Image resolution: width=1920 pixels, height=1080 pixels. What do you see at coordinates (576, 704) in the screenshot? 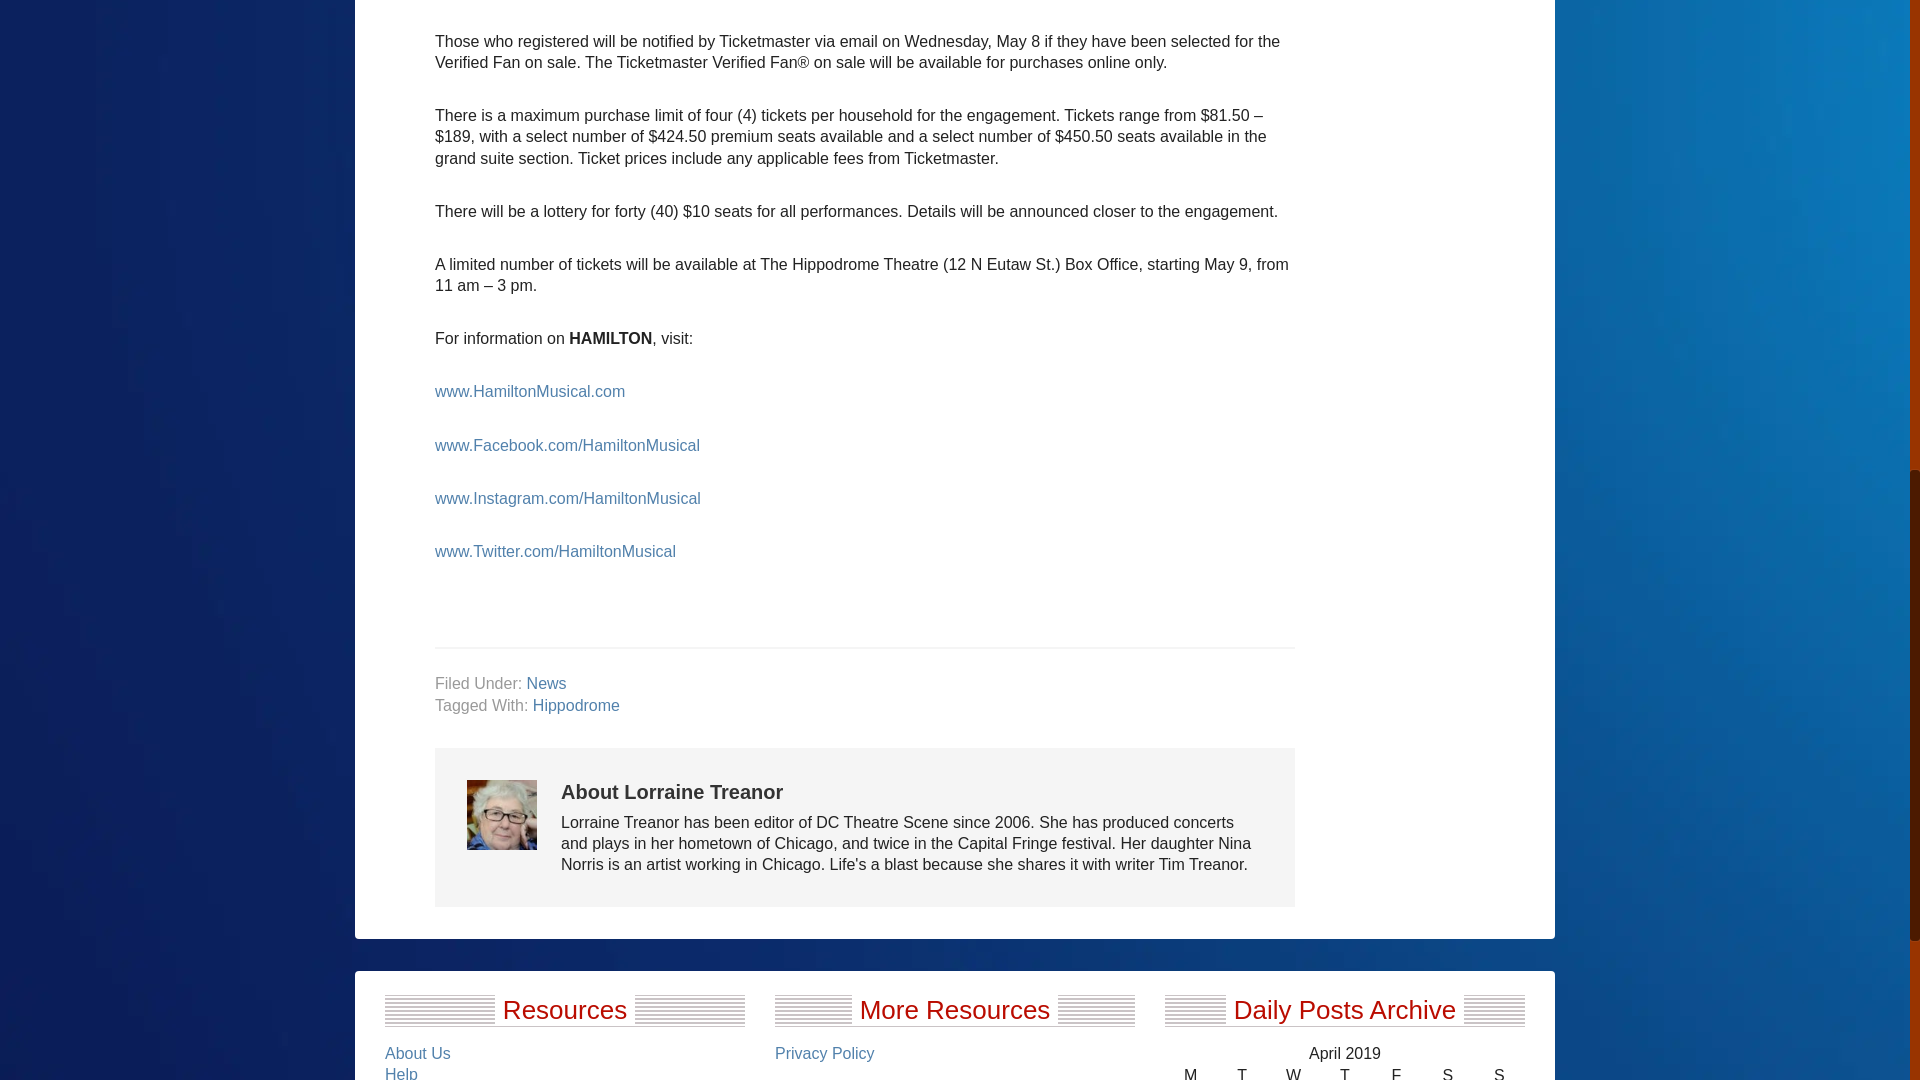
I see `Hippodrome` at bounding box center [576, 704].